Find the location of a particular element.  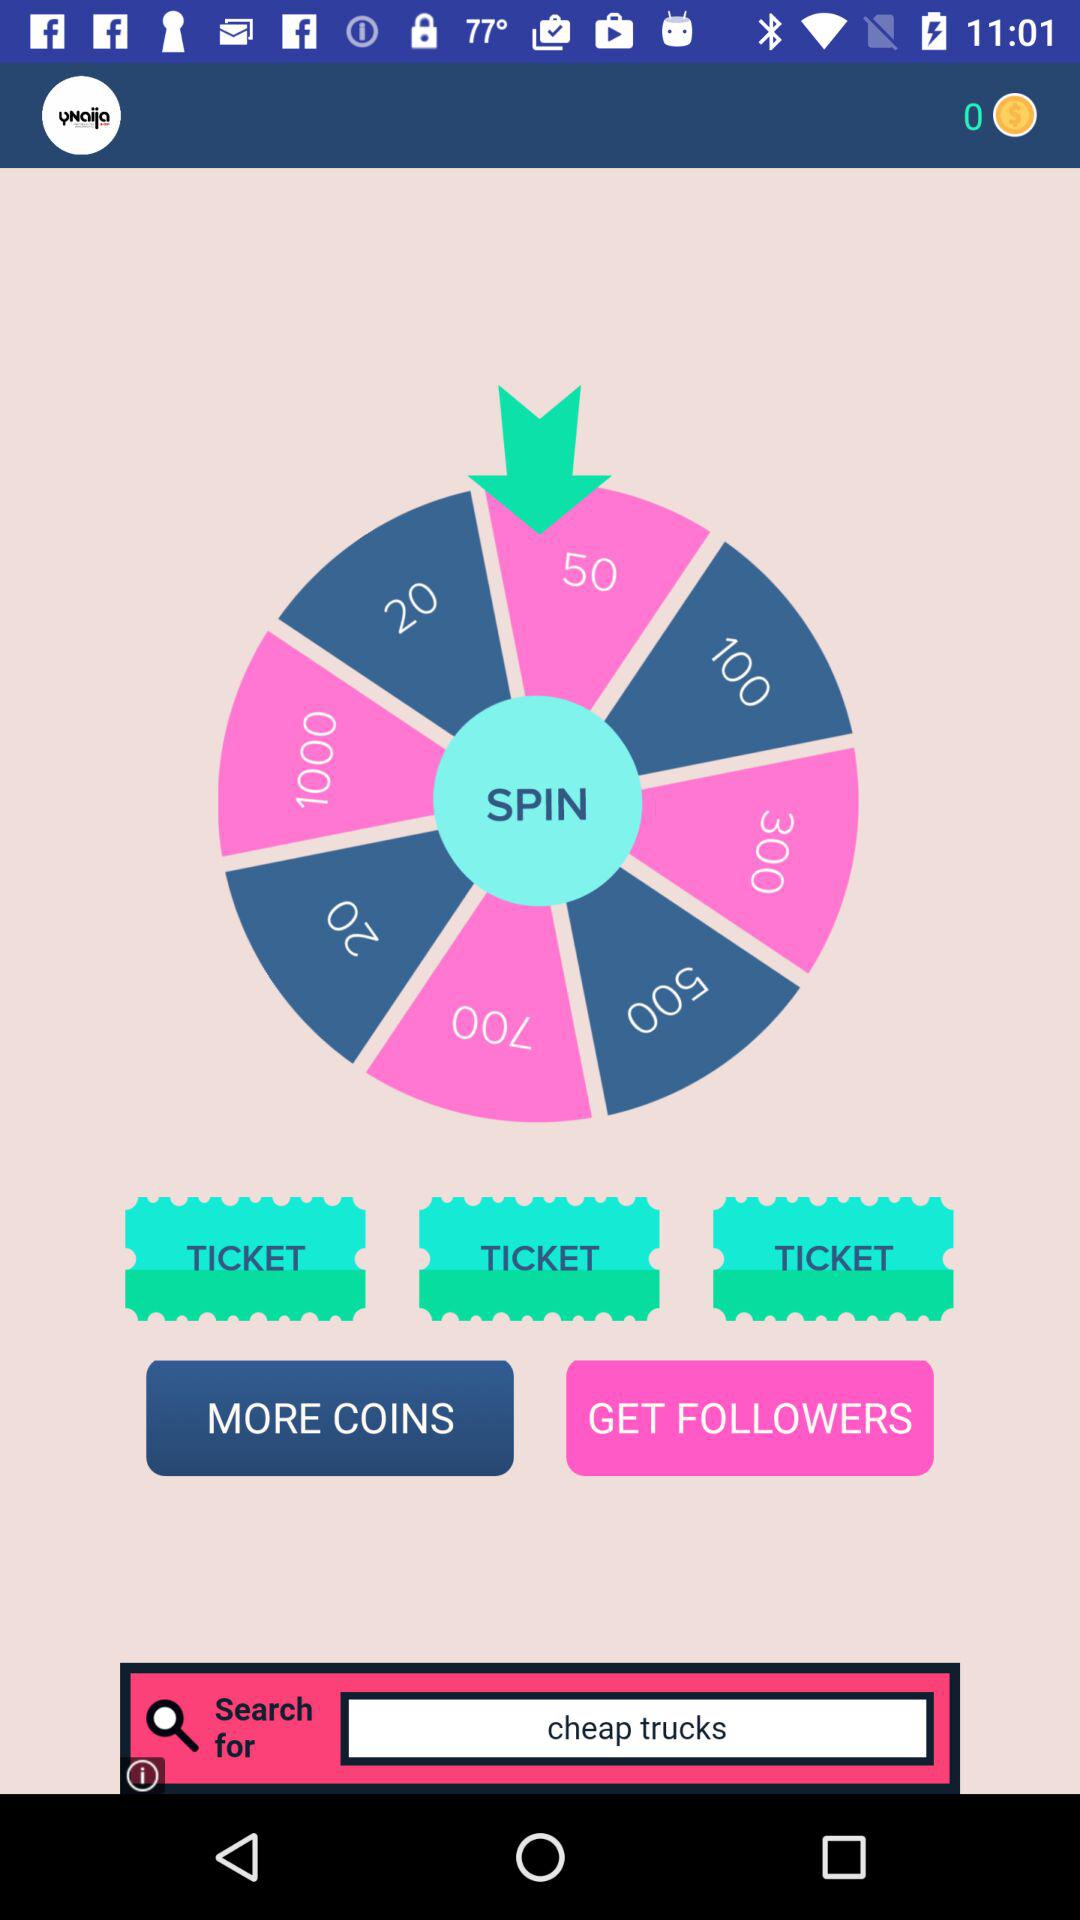

select icon next to more coins icon is located at coordinates (750, 1418).